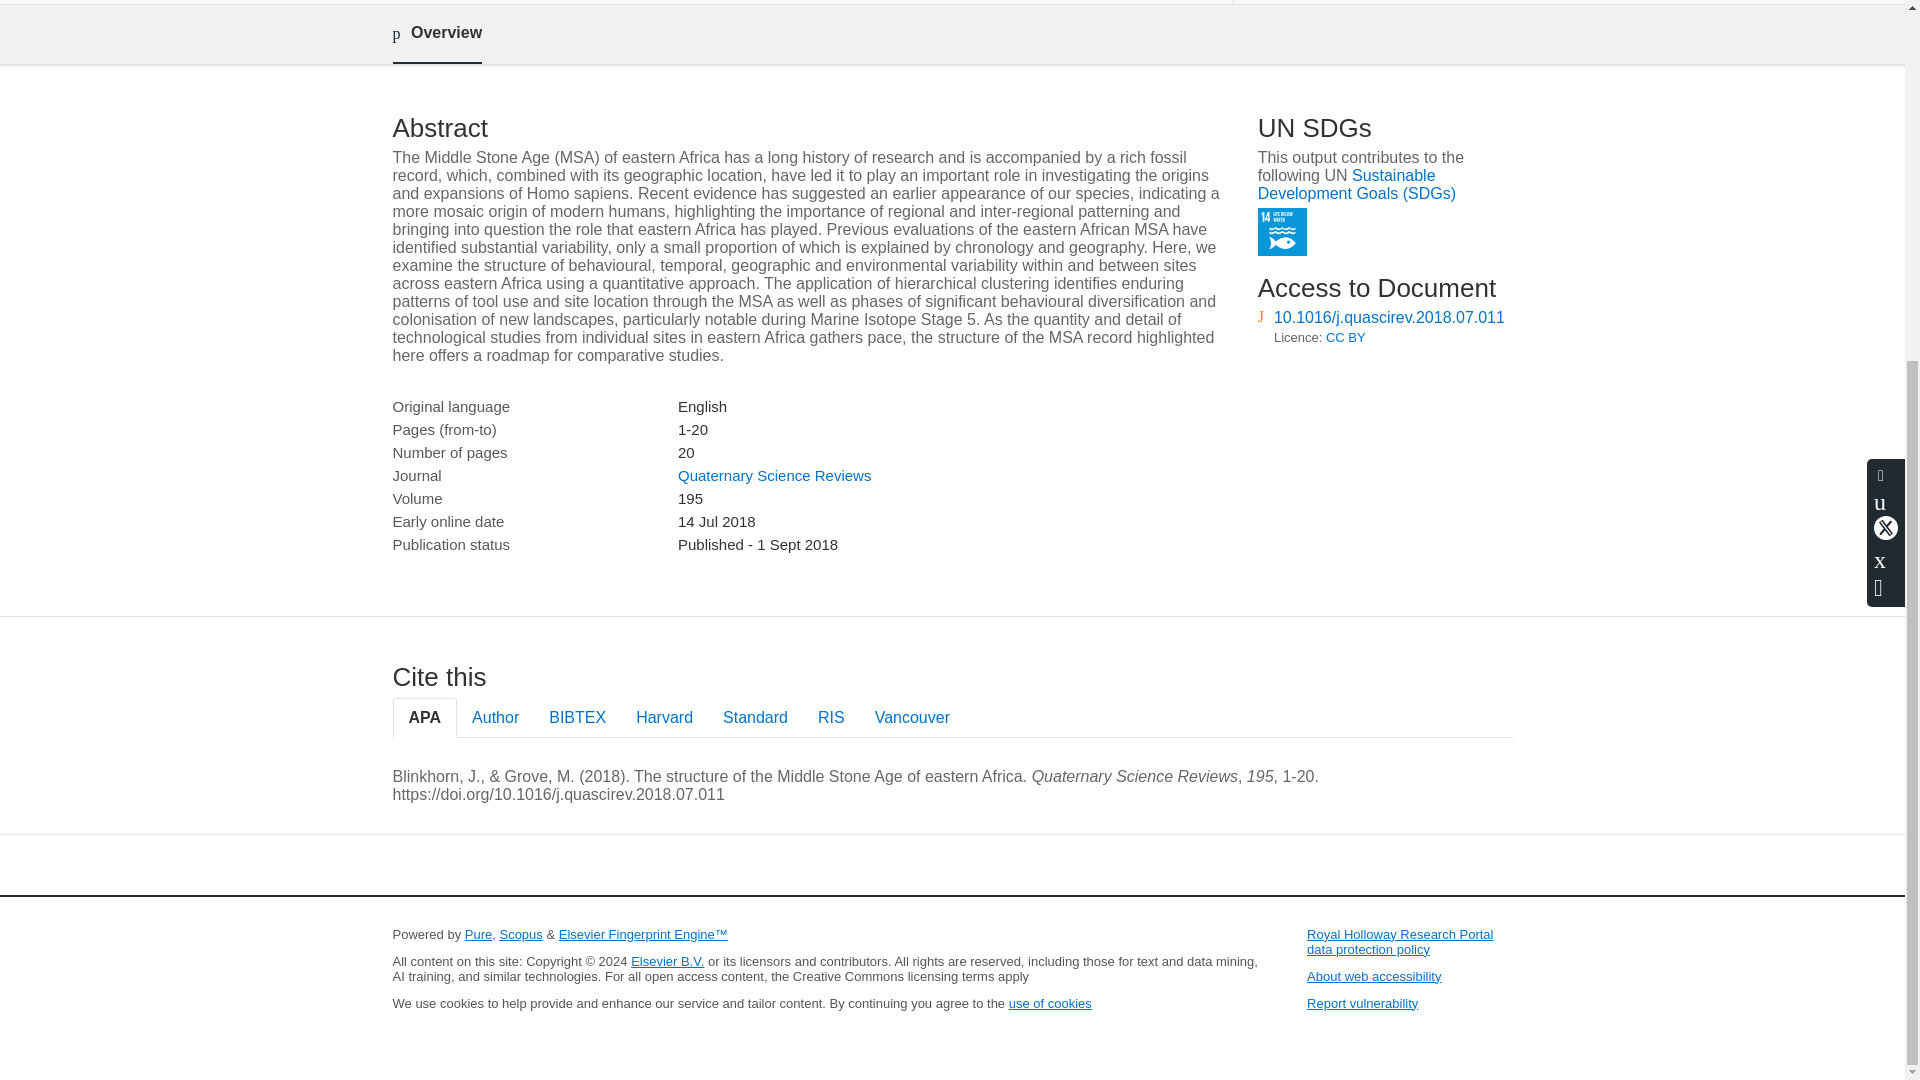  Describe the element at coordinates (1050, 1002) in the screenshot. I see `use of cookies` at that location.